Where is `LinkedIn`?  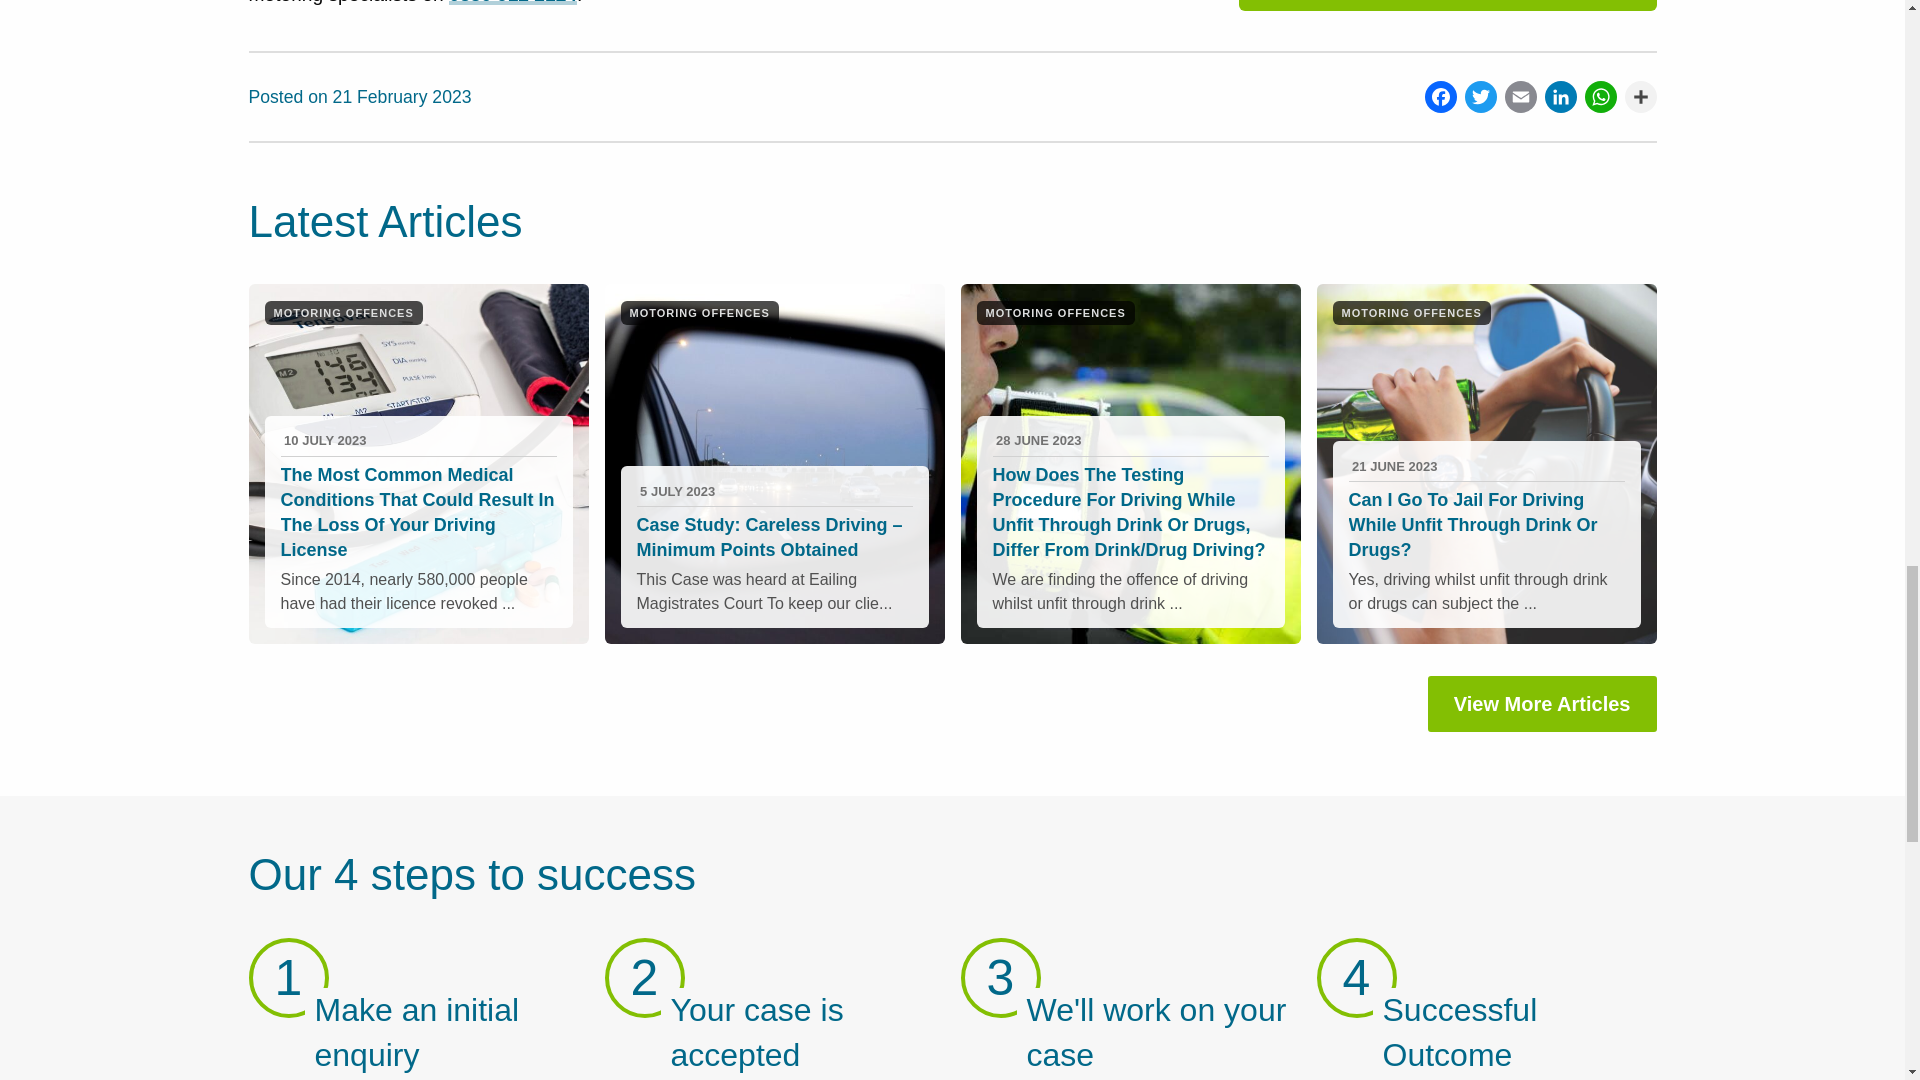
LinkedIn is located at coordinates (1556, 96).